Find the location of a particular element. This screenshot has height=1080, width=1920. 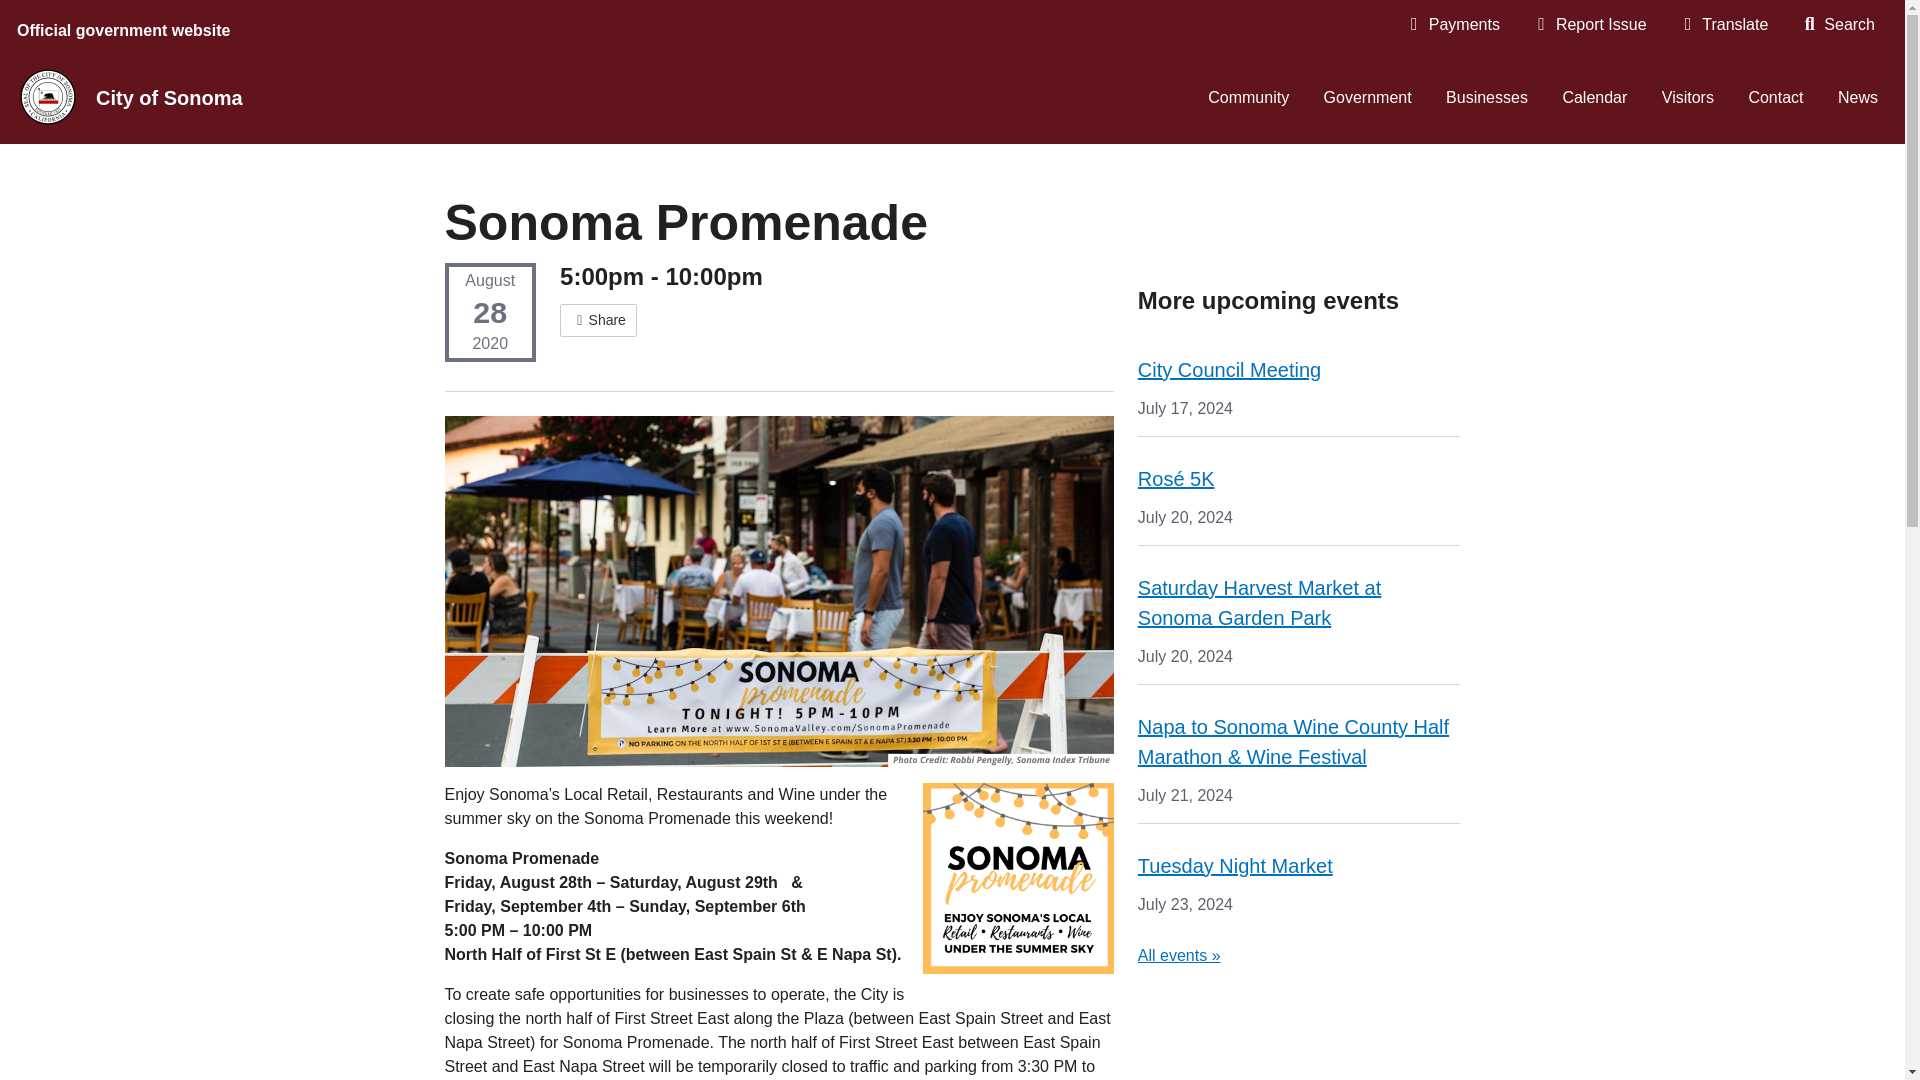

Home is located at coordinates (48, 96).